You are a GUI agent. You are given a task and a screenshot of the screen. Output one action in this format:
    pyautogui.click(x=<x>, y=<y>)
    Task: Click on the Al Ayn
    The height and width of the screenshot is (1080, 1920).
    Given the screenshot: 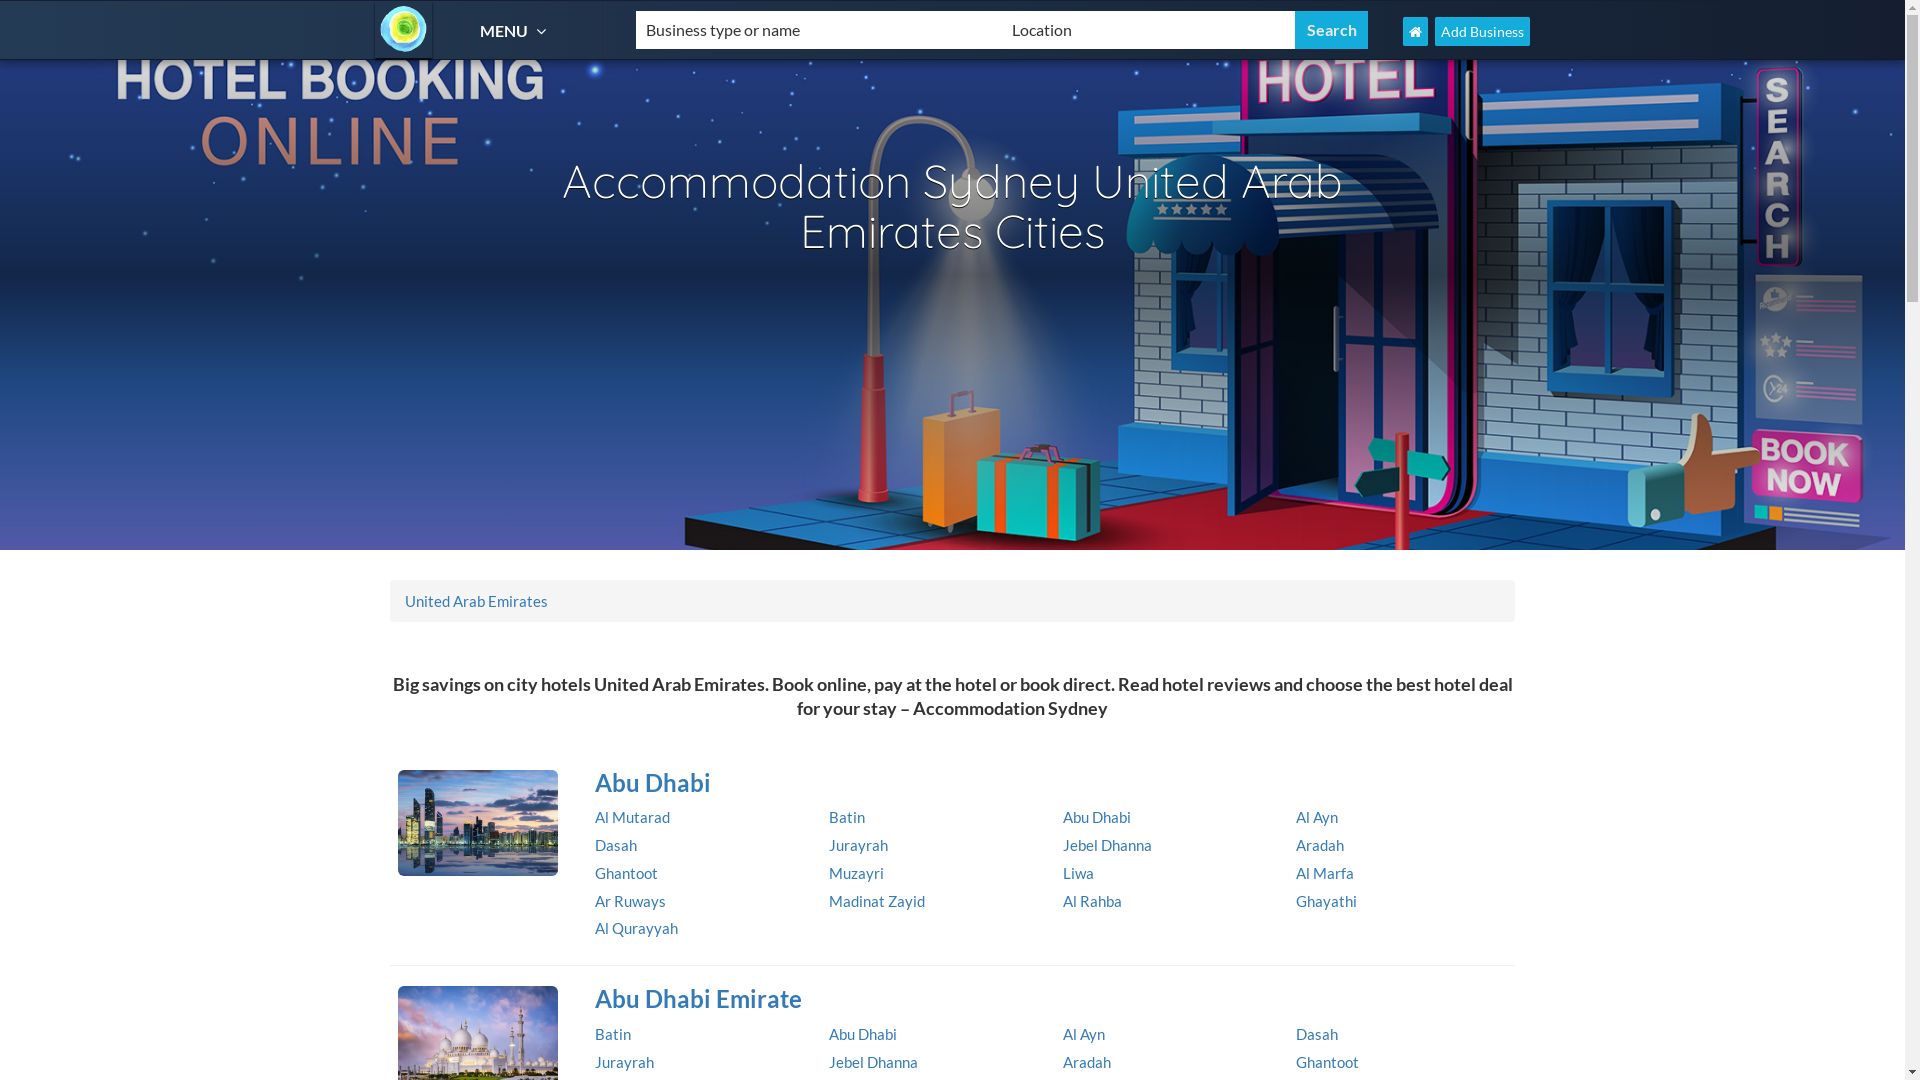 What is the action you would take?
    pyautogui.click(x=1317, y=817)
    